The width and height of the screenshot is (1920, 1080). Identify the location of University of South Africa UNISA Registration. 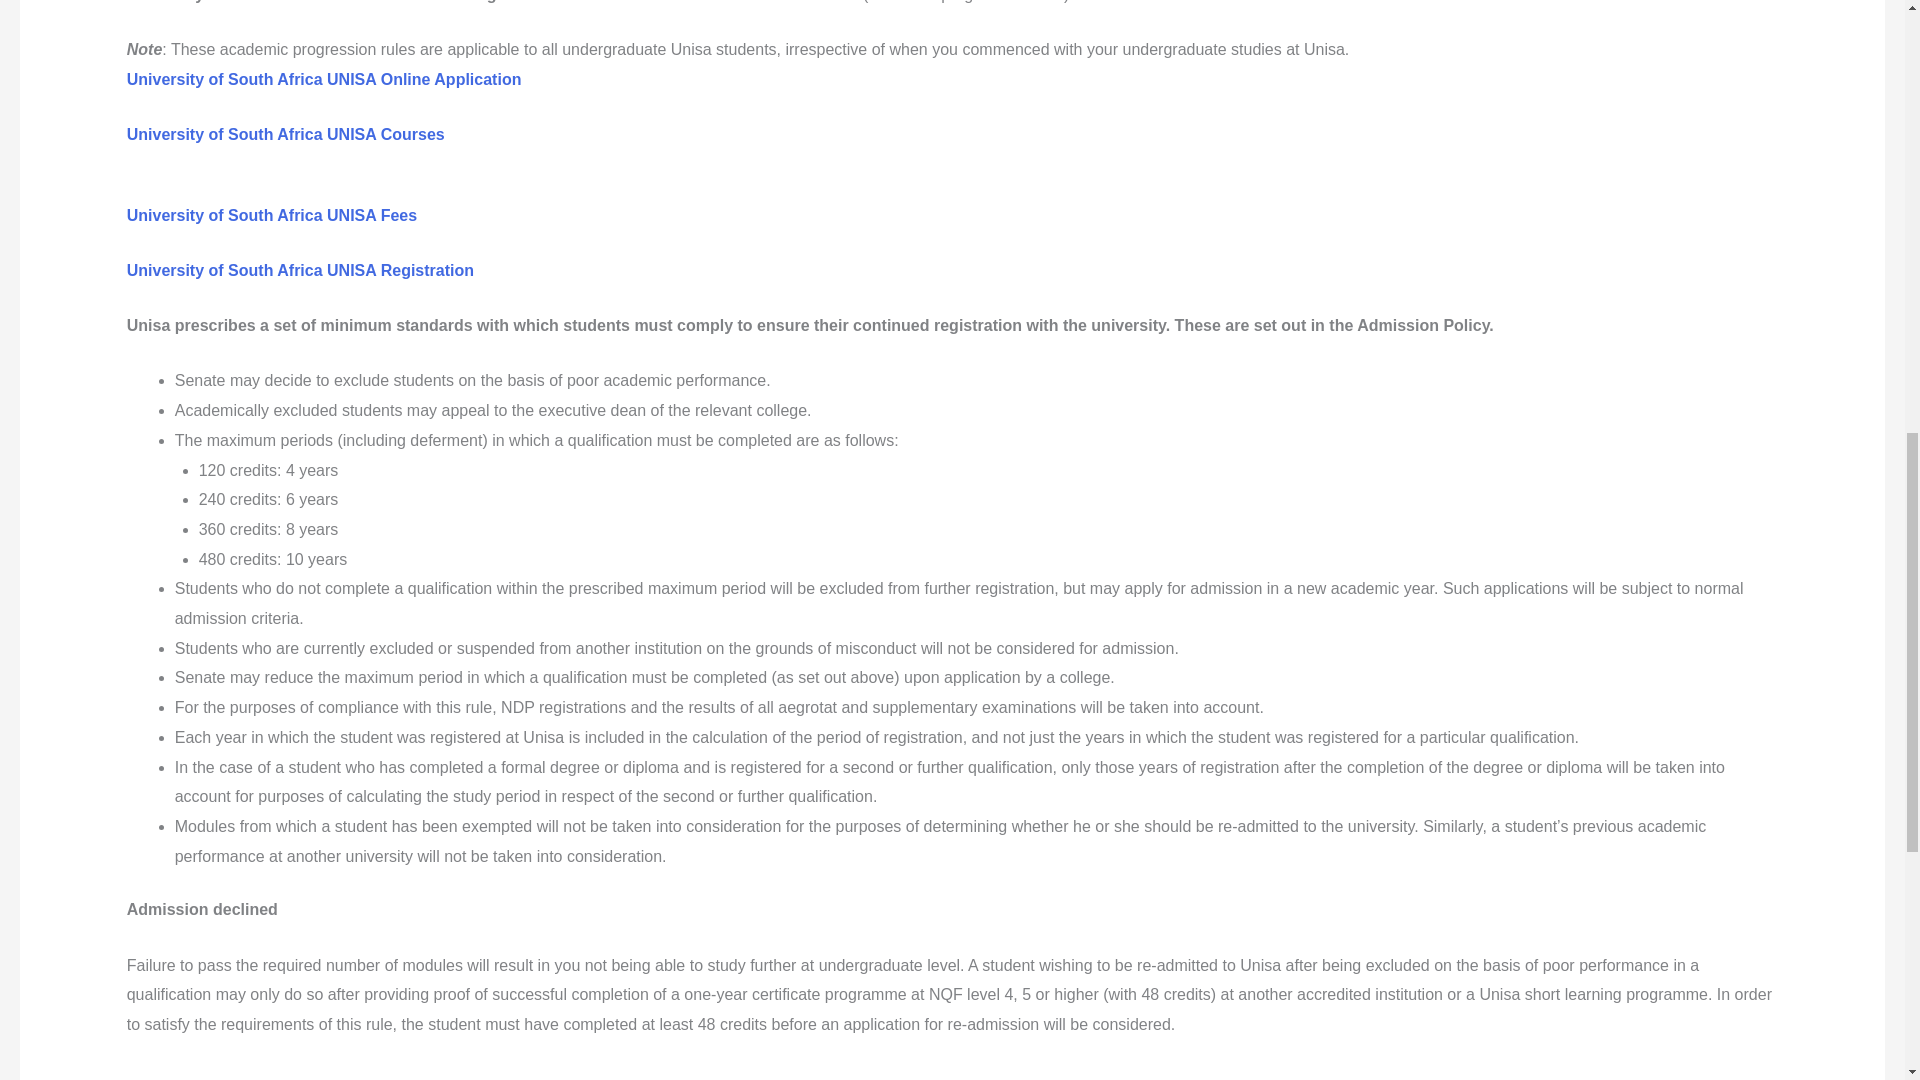
(300, 270).